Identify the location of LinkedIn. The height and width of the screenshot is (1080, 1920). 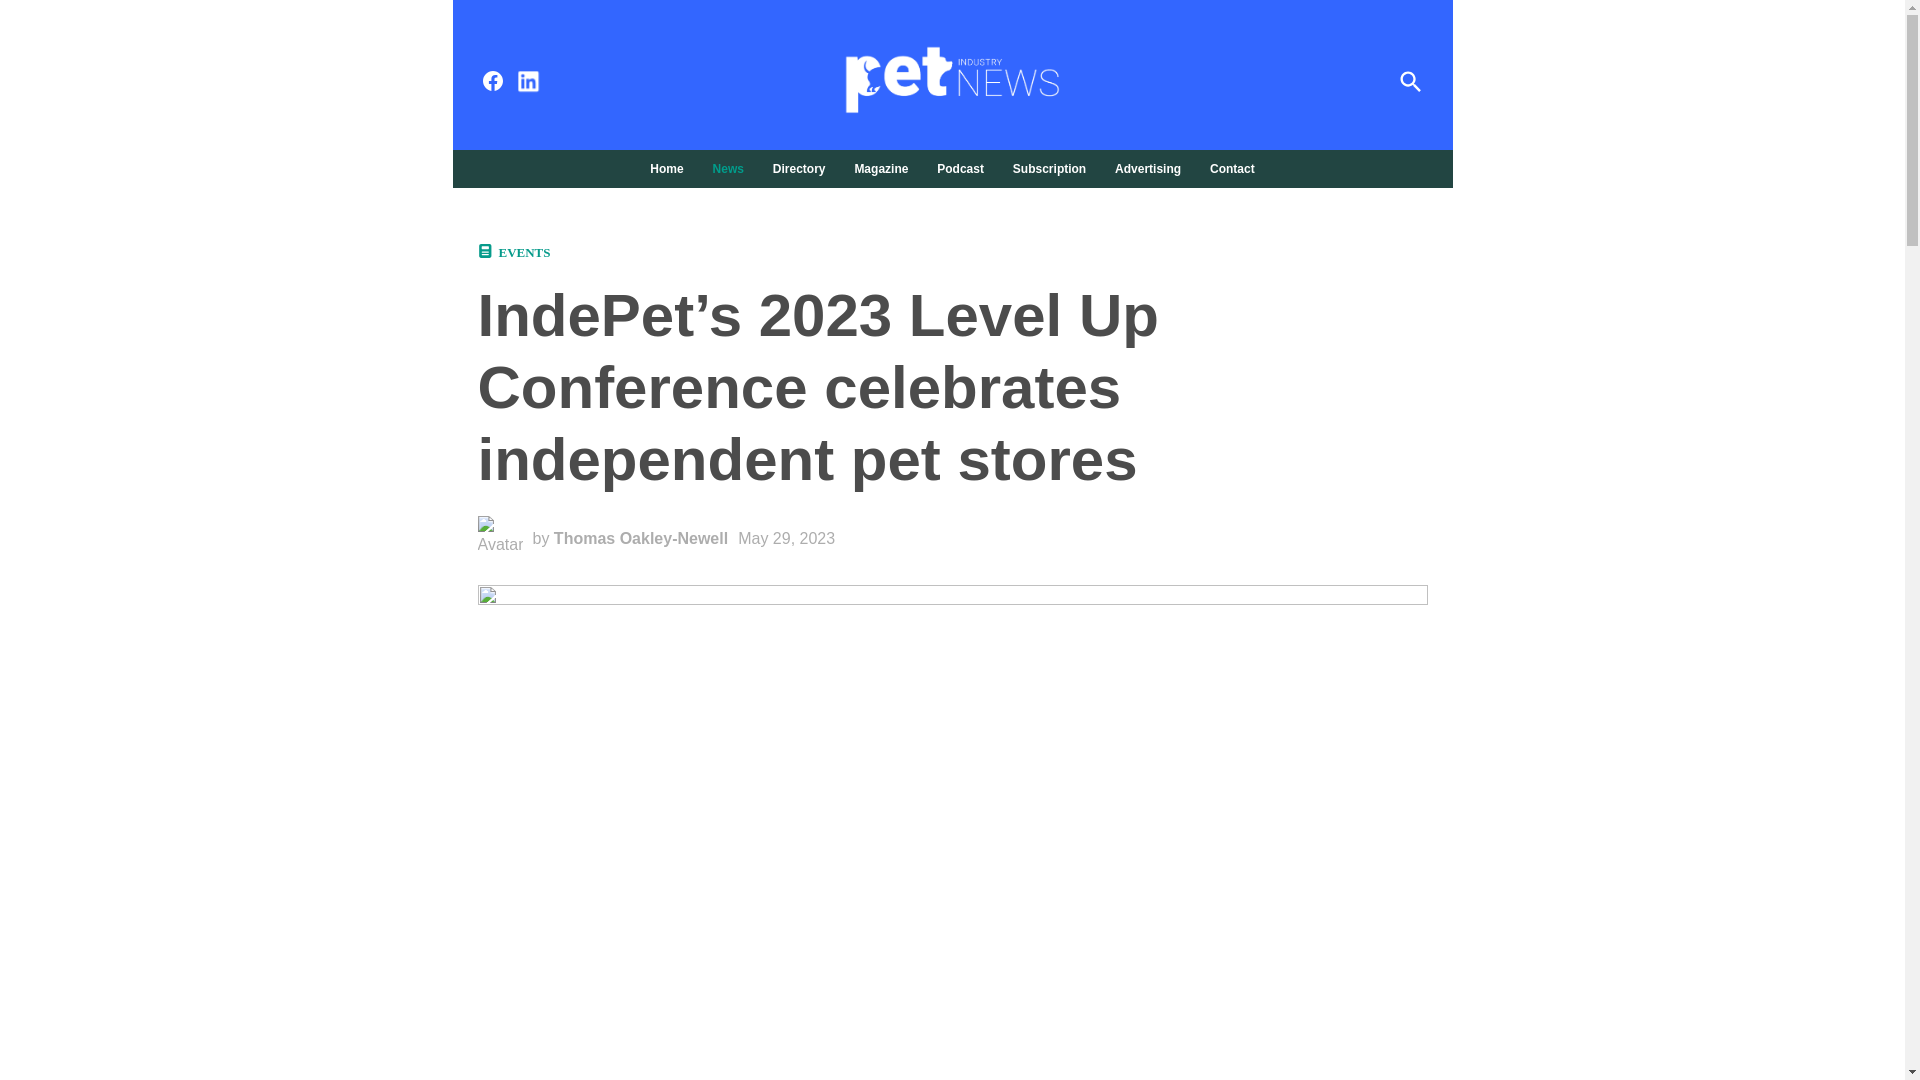
(528, 82).